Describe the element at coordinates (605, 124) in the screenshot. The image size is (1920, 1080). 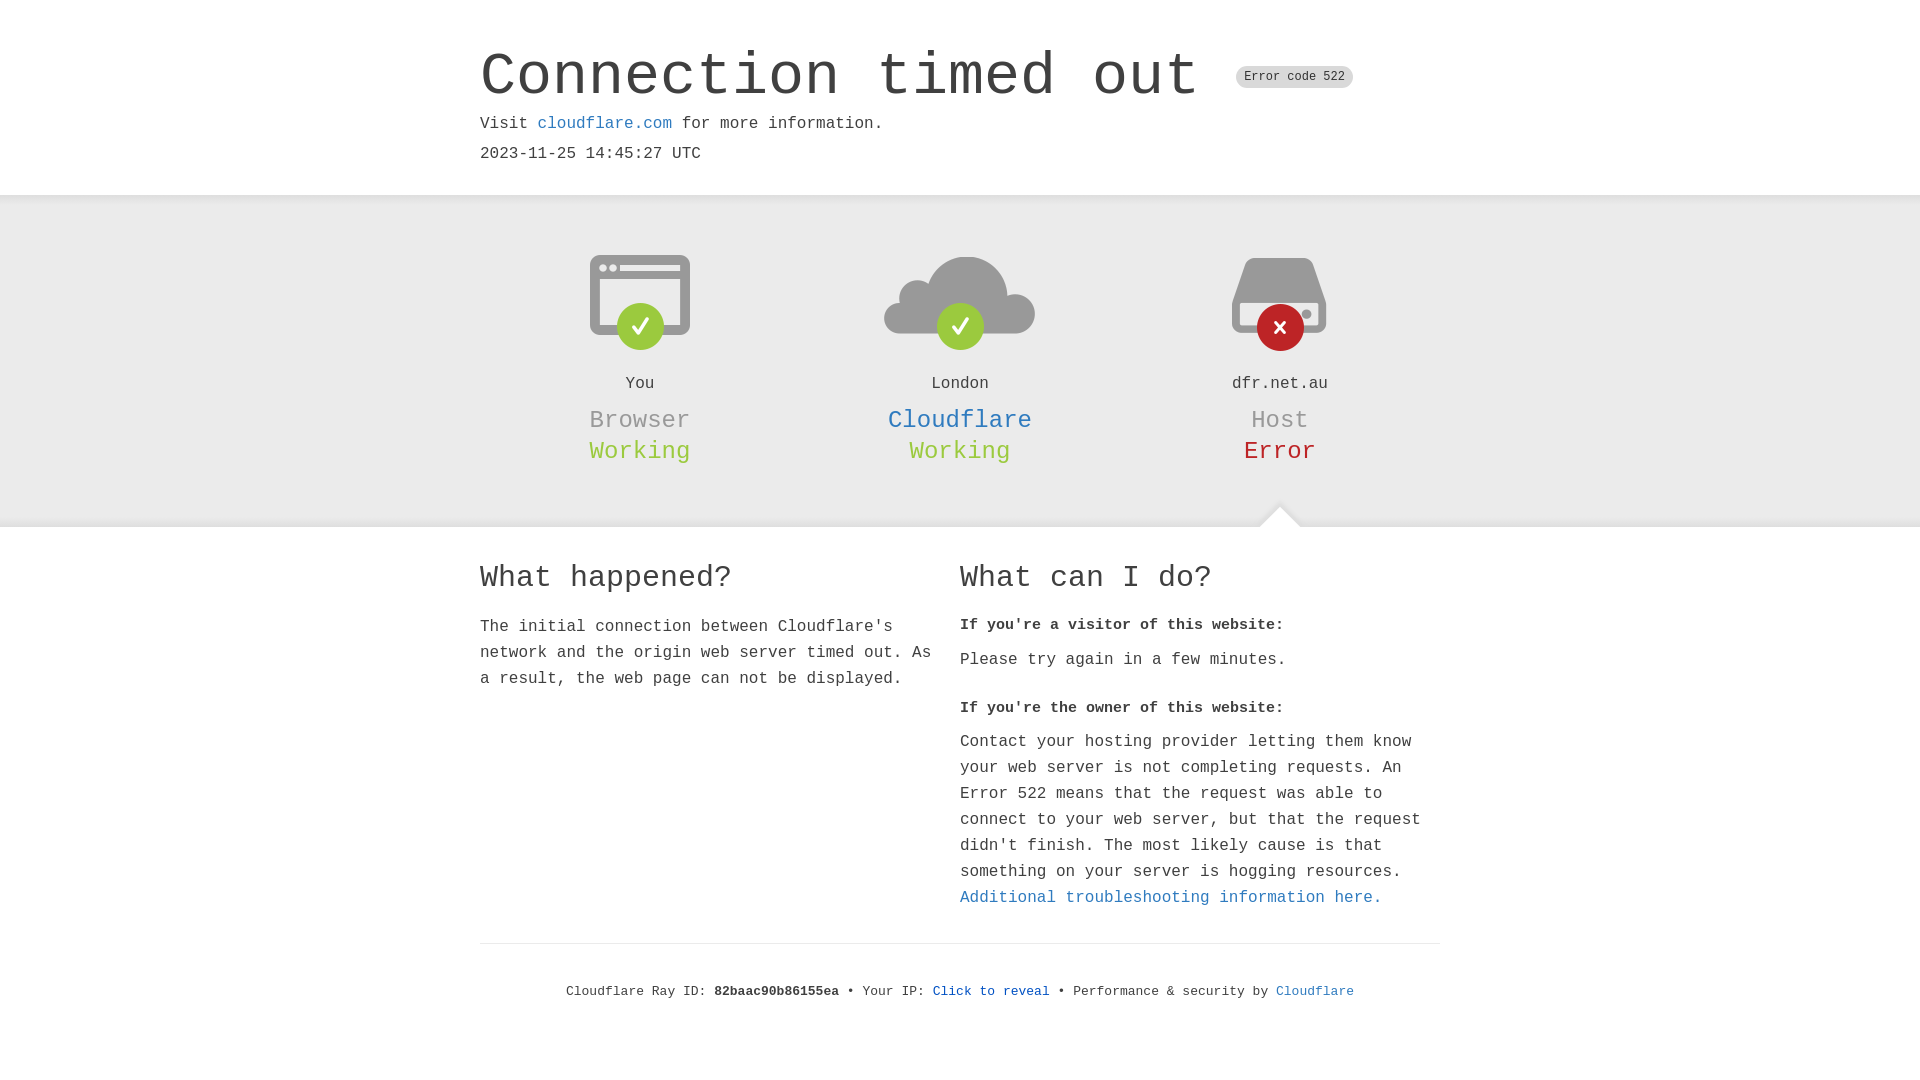
I see `cloudflare.com` at that location.